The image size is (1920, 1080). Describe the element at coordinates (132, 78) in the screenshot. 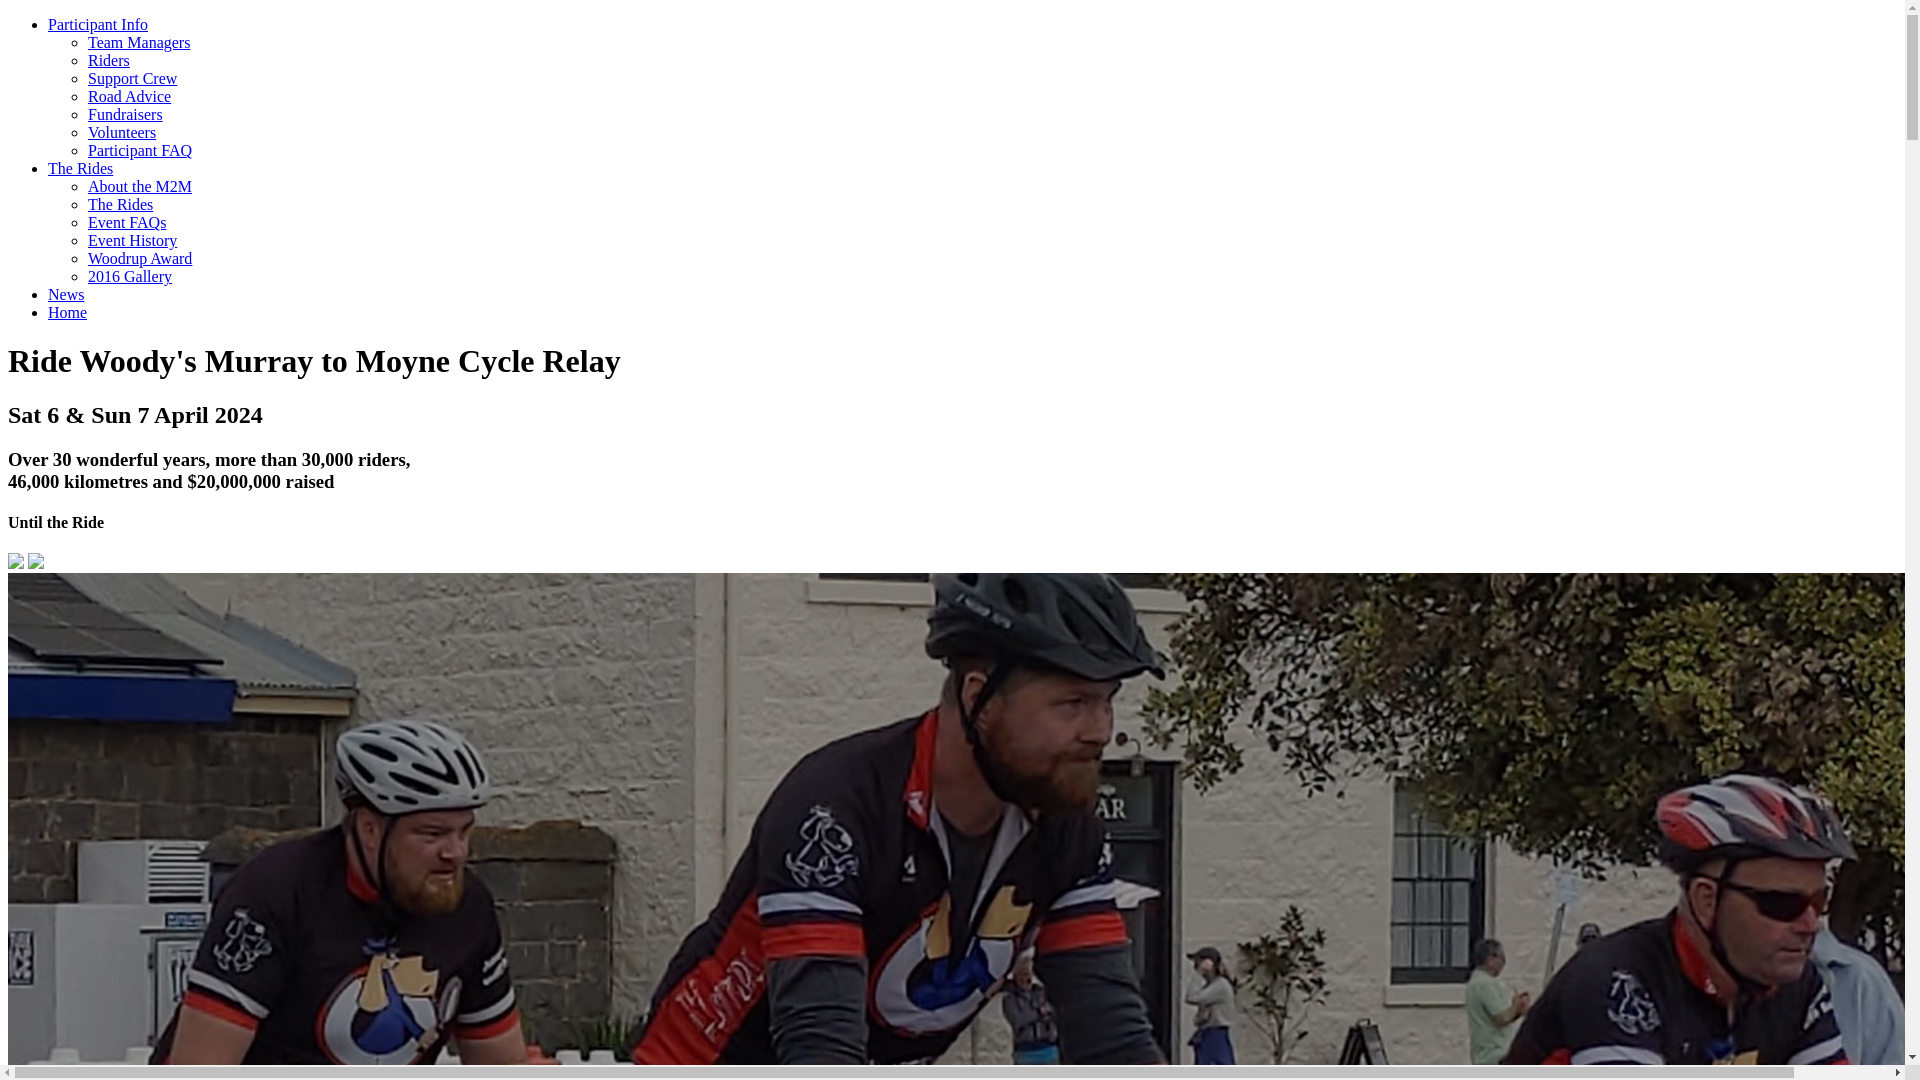

I see `Support Crew` at that location.